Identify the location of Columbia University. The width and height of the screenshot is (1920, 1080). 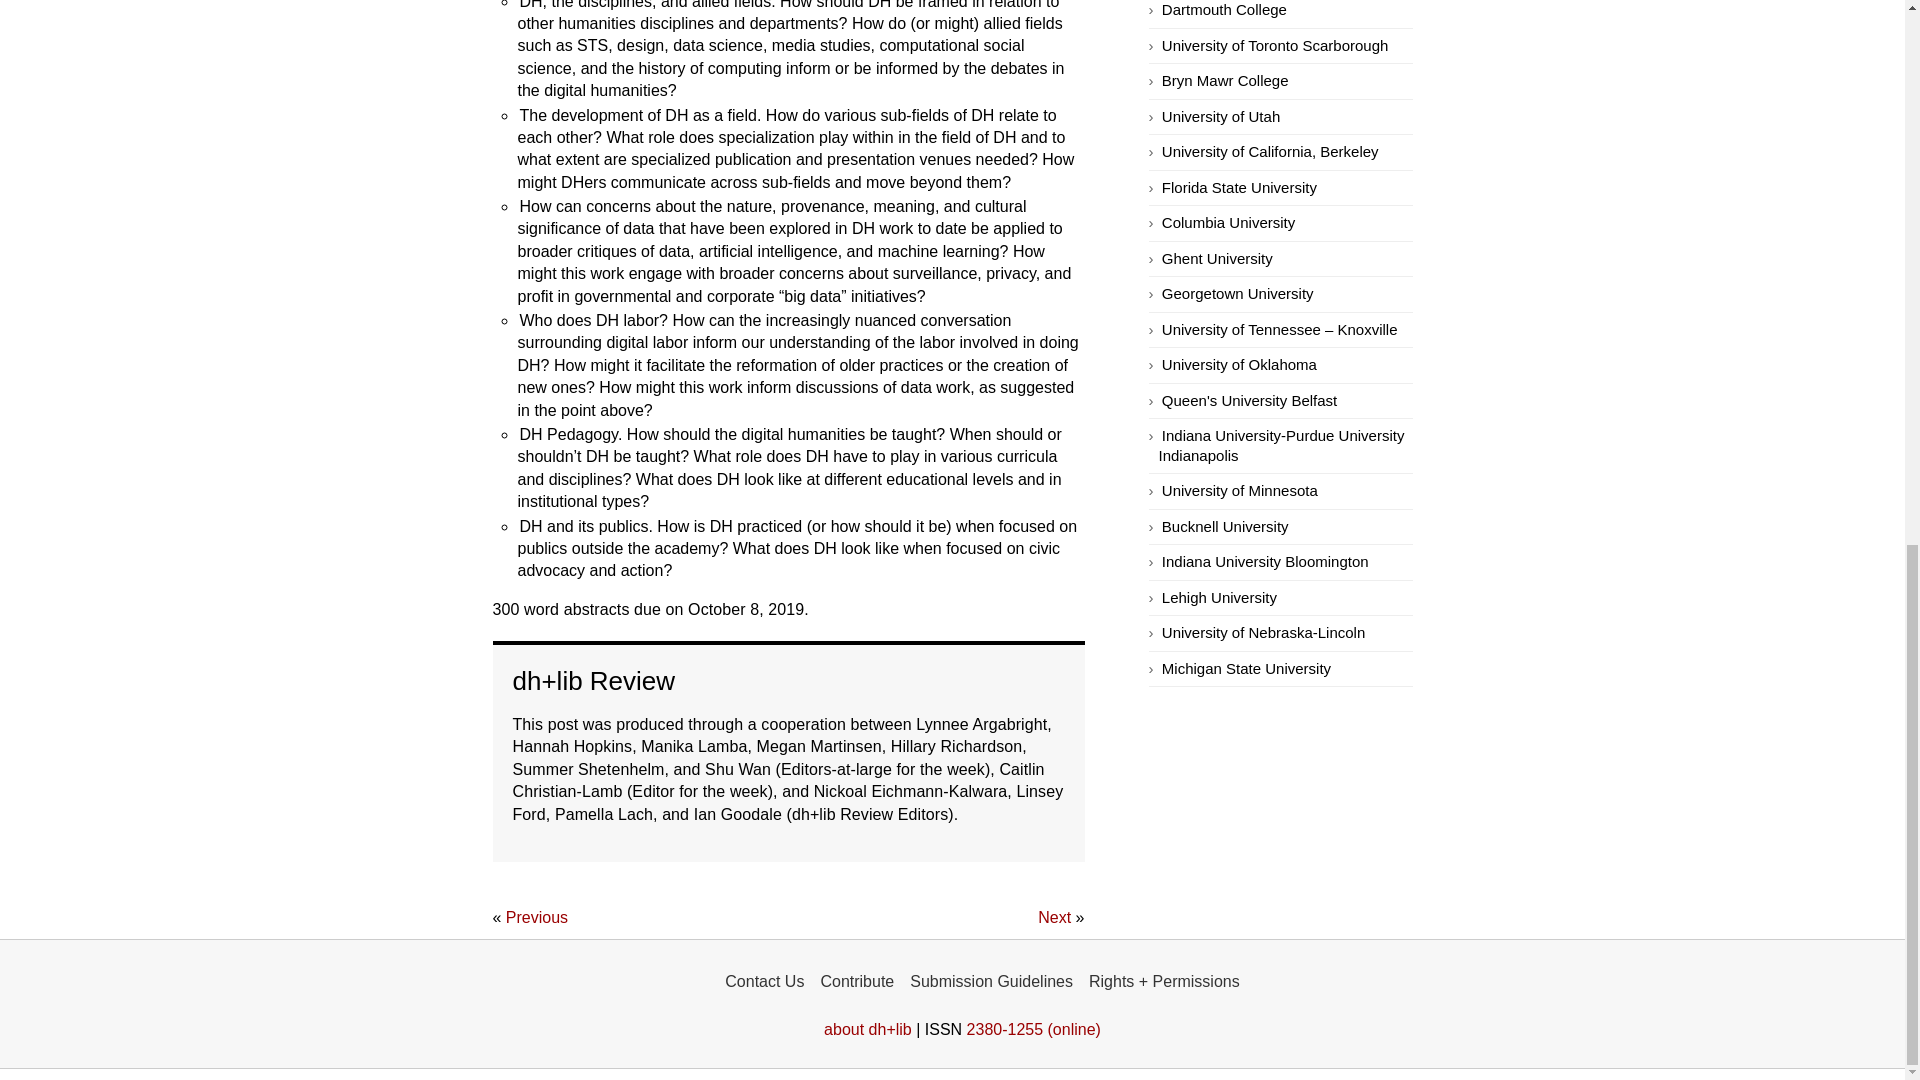
(1228, 223).